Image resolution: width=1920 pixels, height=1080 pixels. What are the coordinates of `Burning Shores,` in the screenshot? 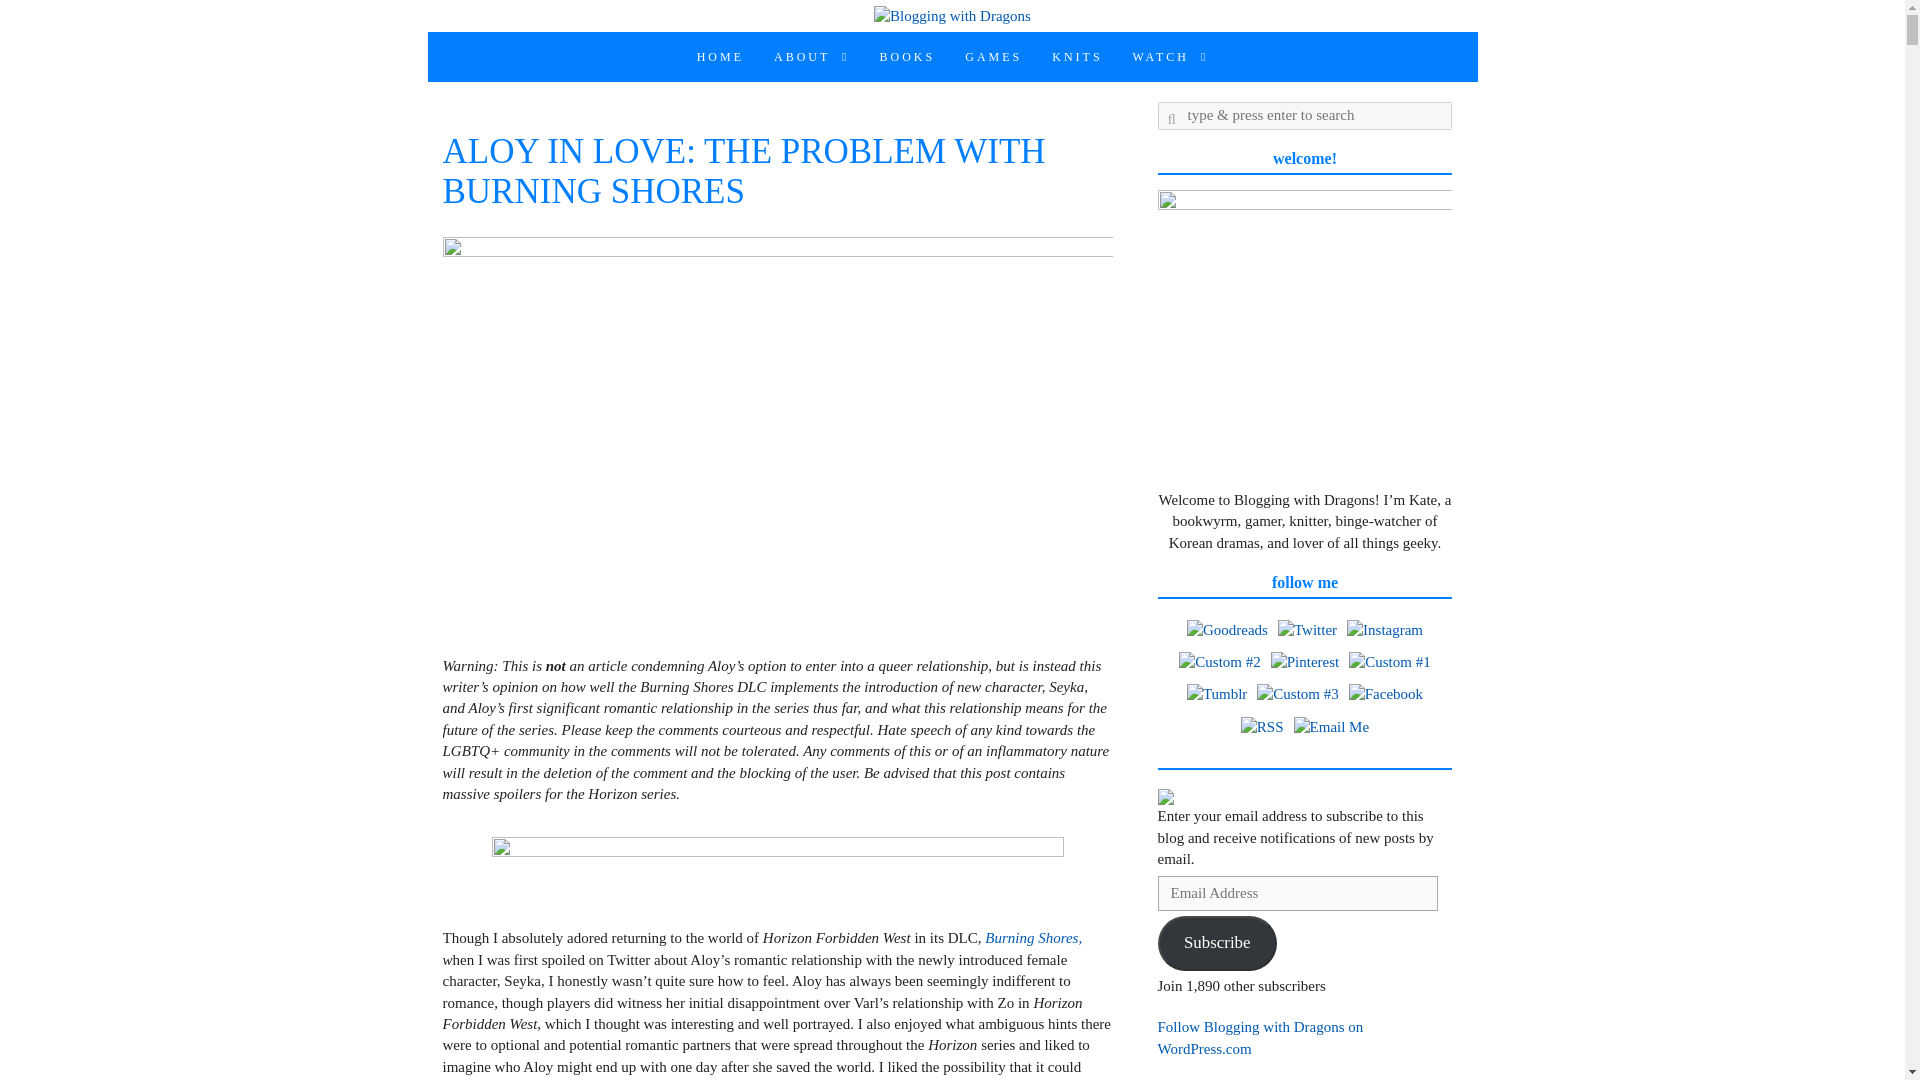 It's located at (1032, 938).